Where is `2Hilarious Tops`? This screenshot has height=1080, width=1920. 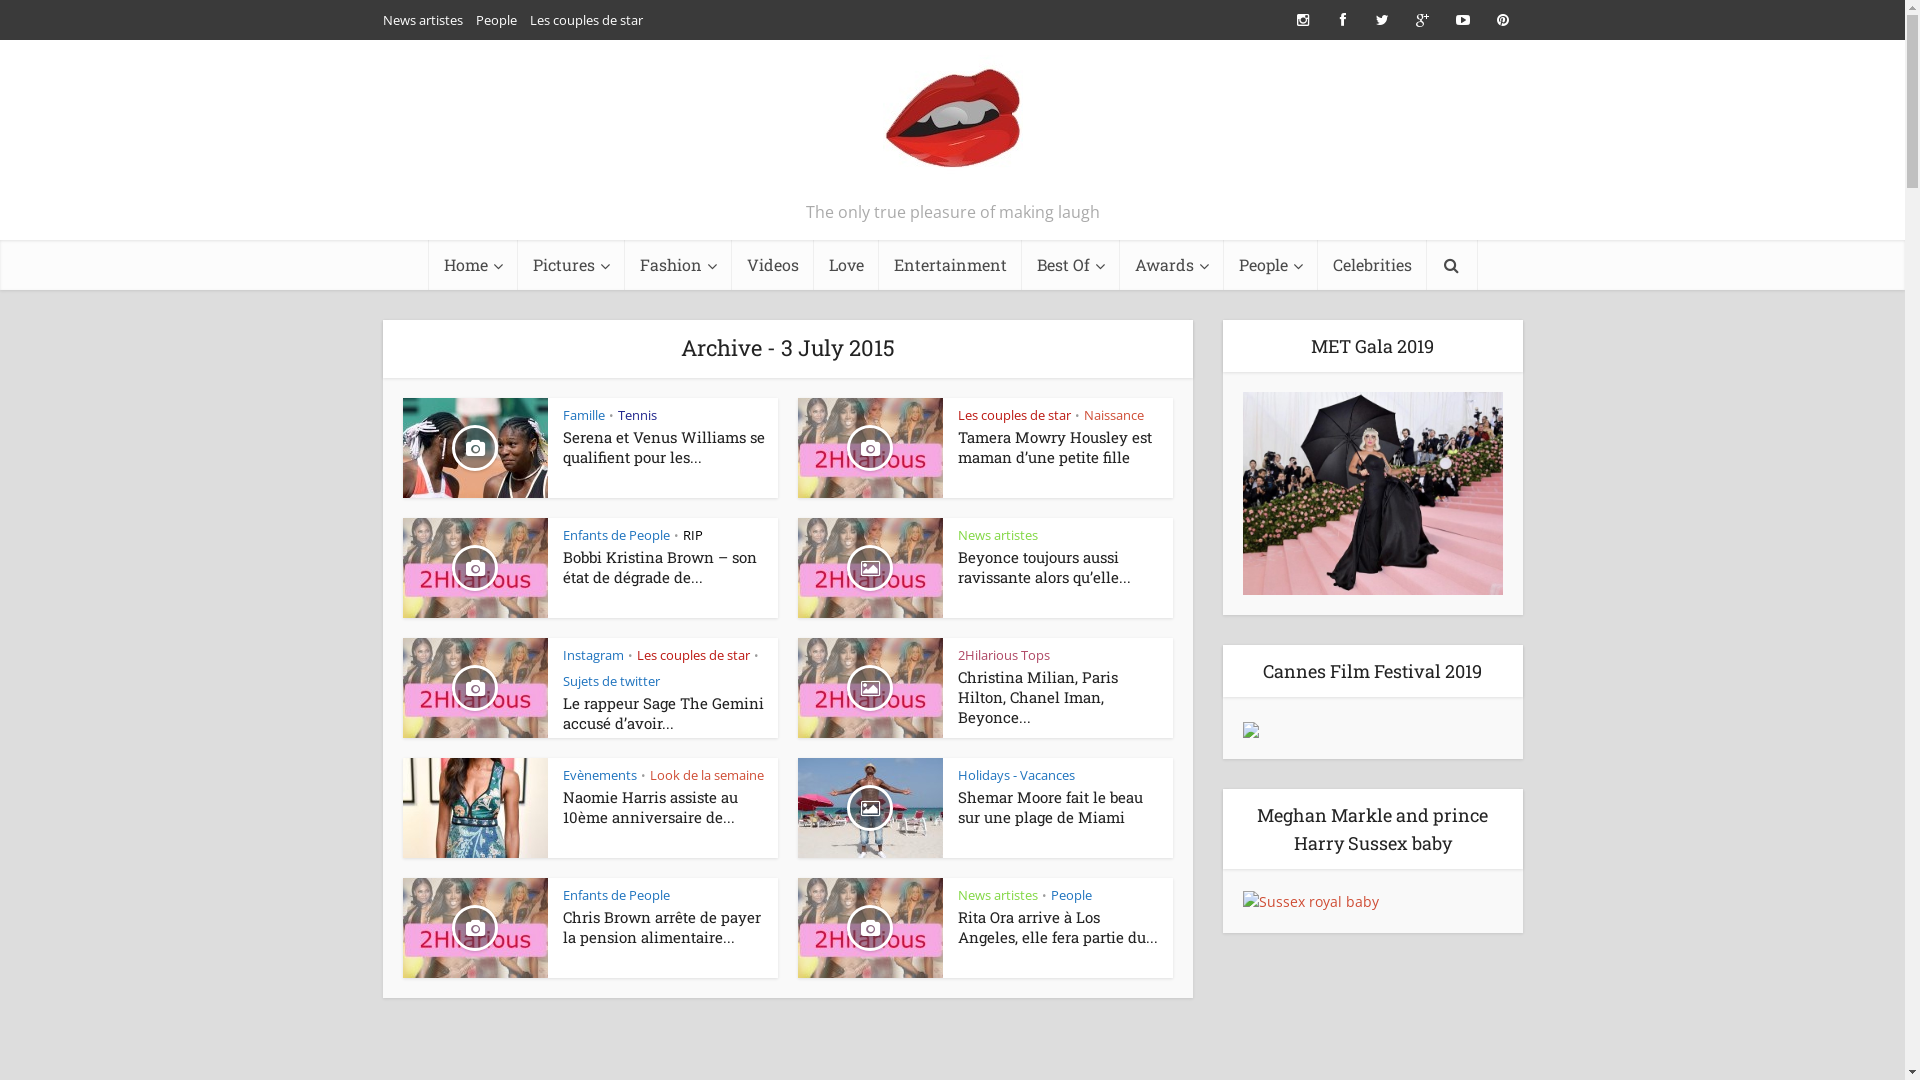
2Hilarious Tops is located at coordinates (1004, 655).